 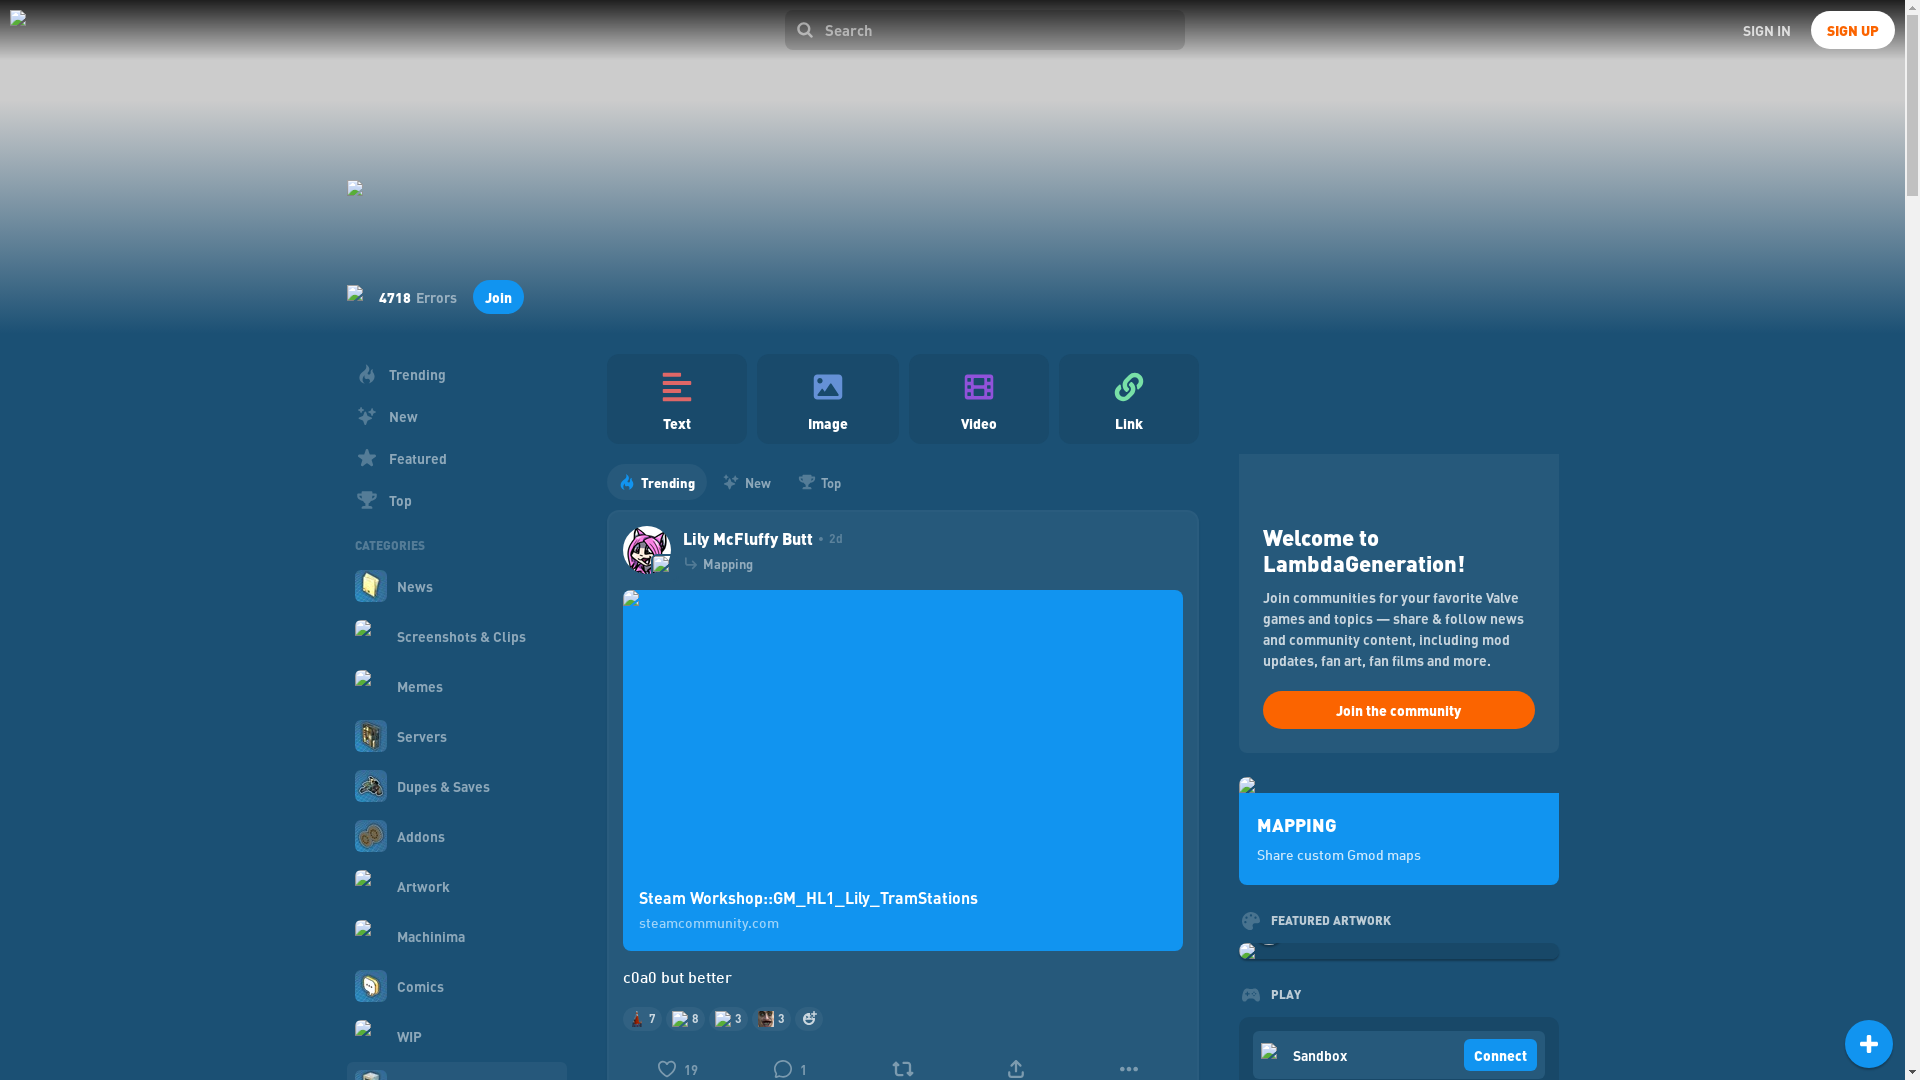 I want to click on Top, so click(x=818, y=482).